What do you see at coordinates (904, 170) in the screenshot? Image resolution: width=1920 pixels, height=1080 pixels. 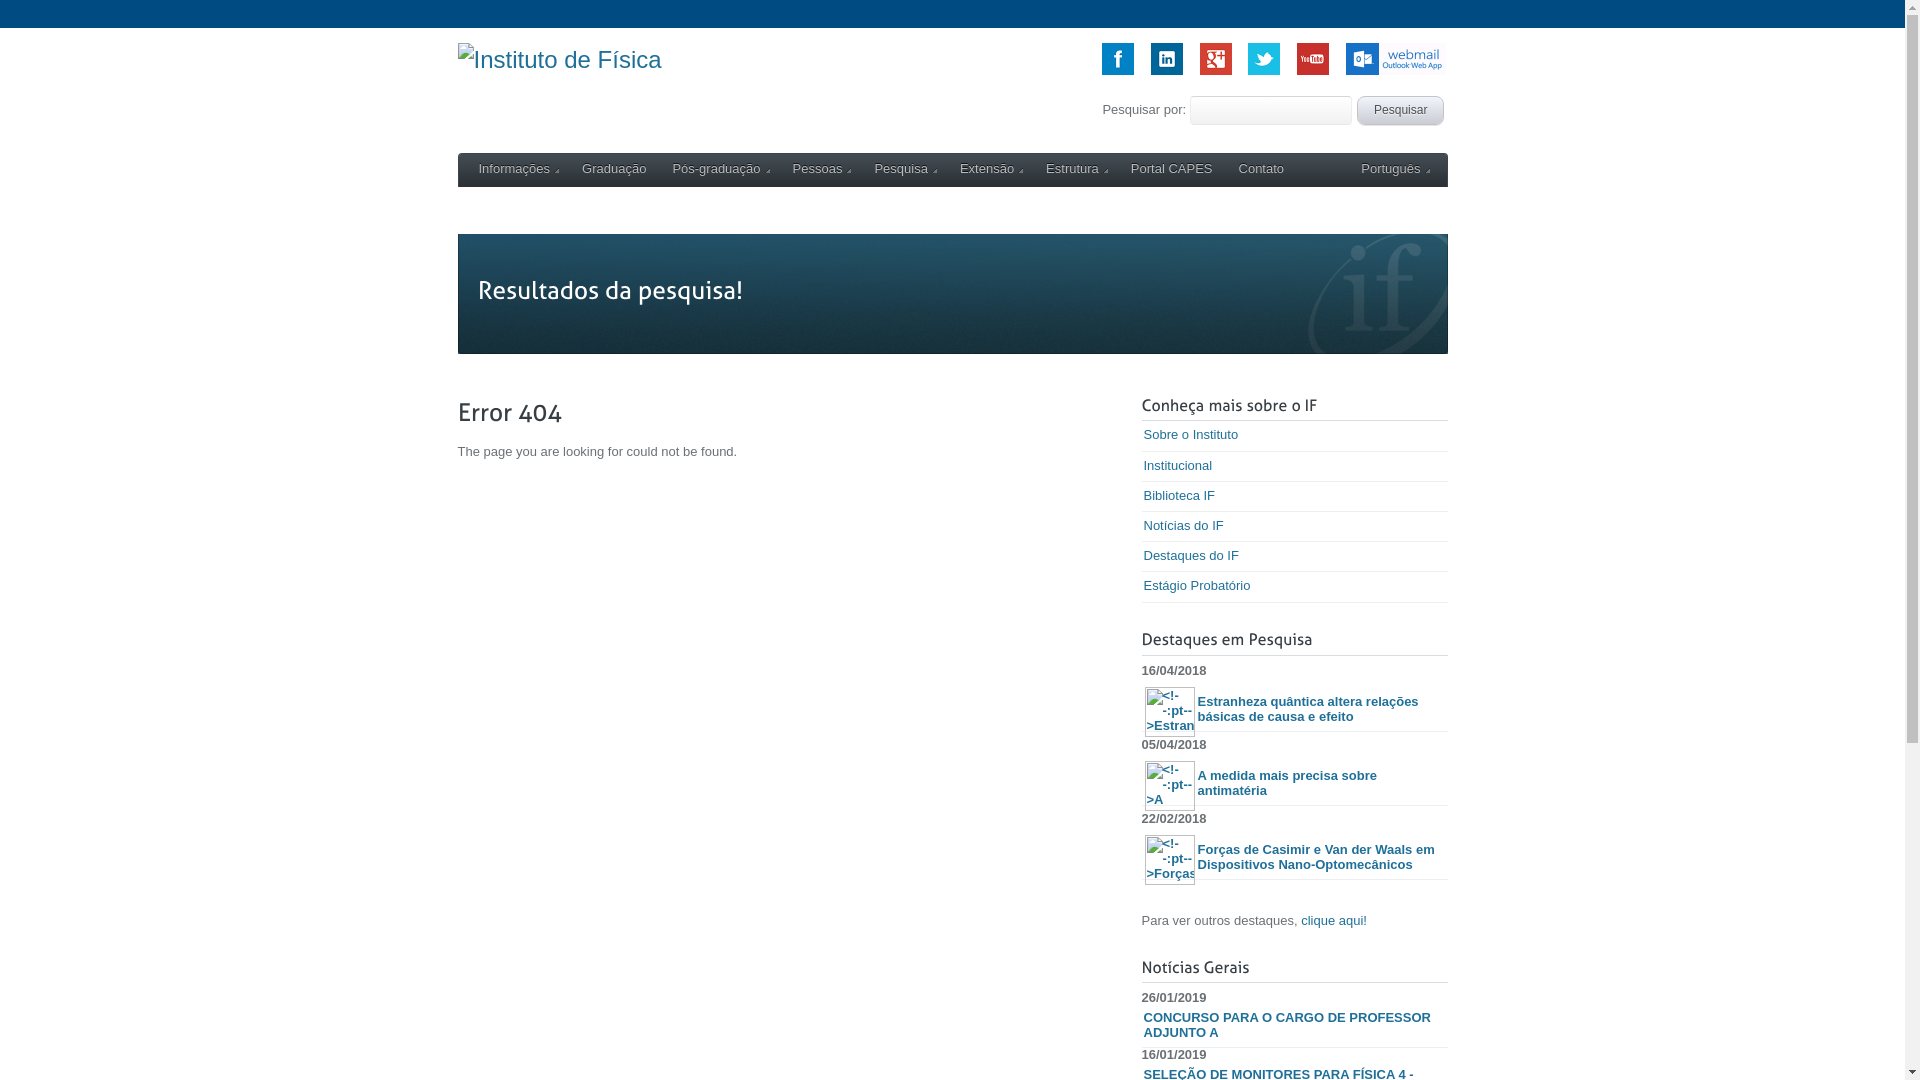 I see `Pesquisa` at bounding box center [904, 170].